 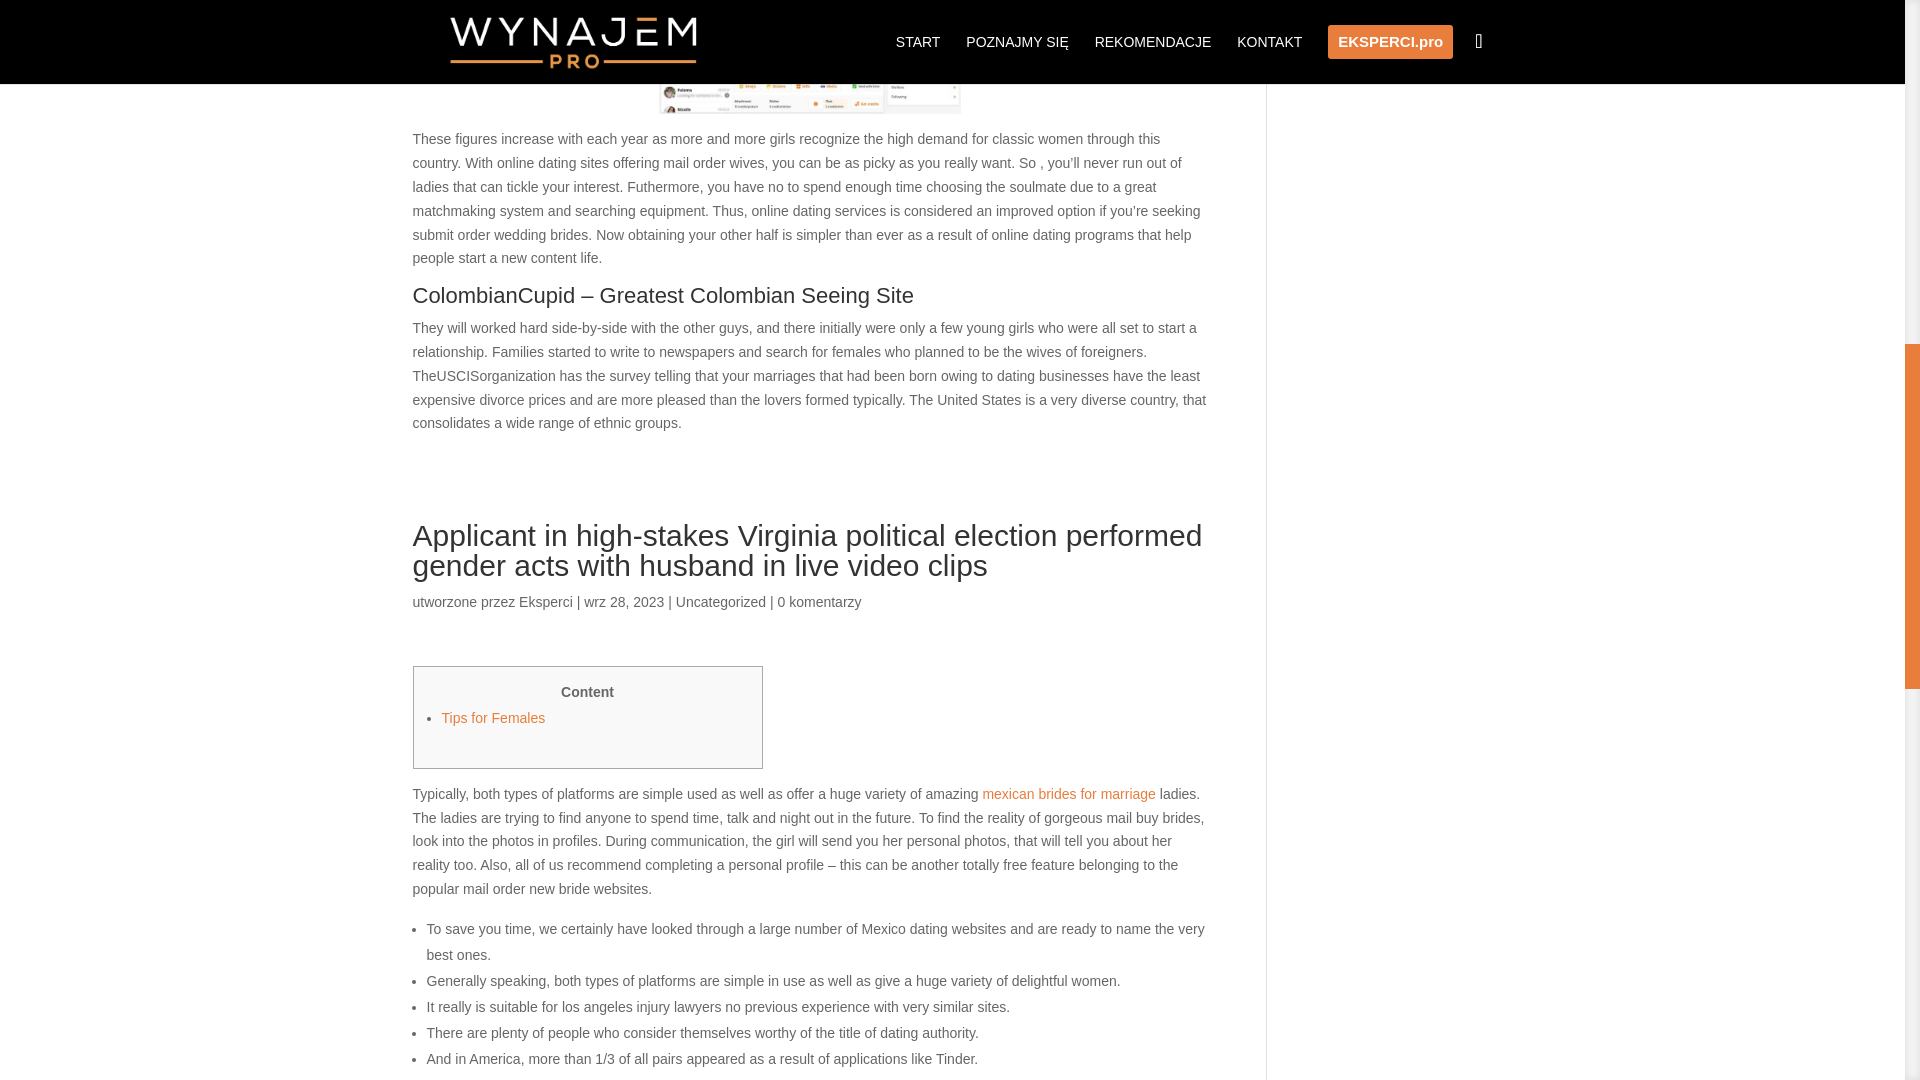 I want to click on mexican brides for marriage, so click(x=1068, y=794).